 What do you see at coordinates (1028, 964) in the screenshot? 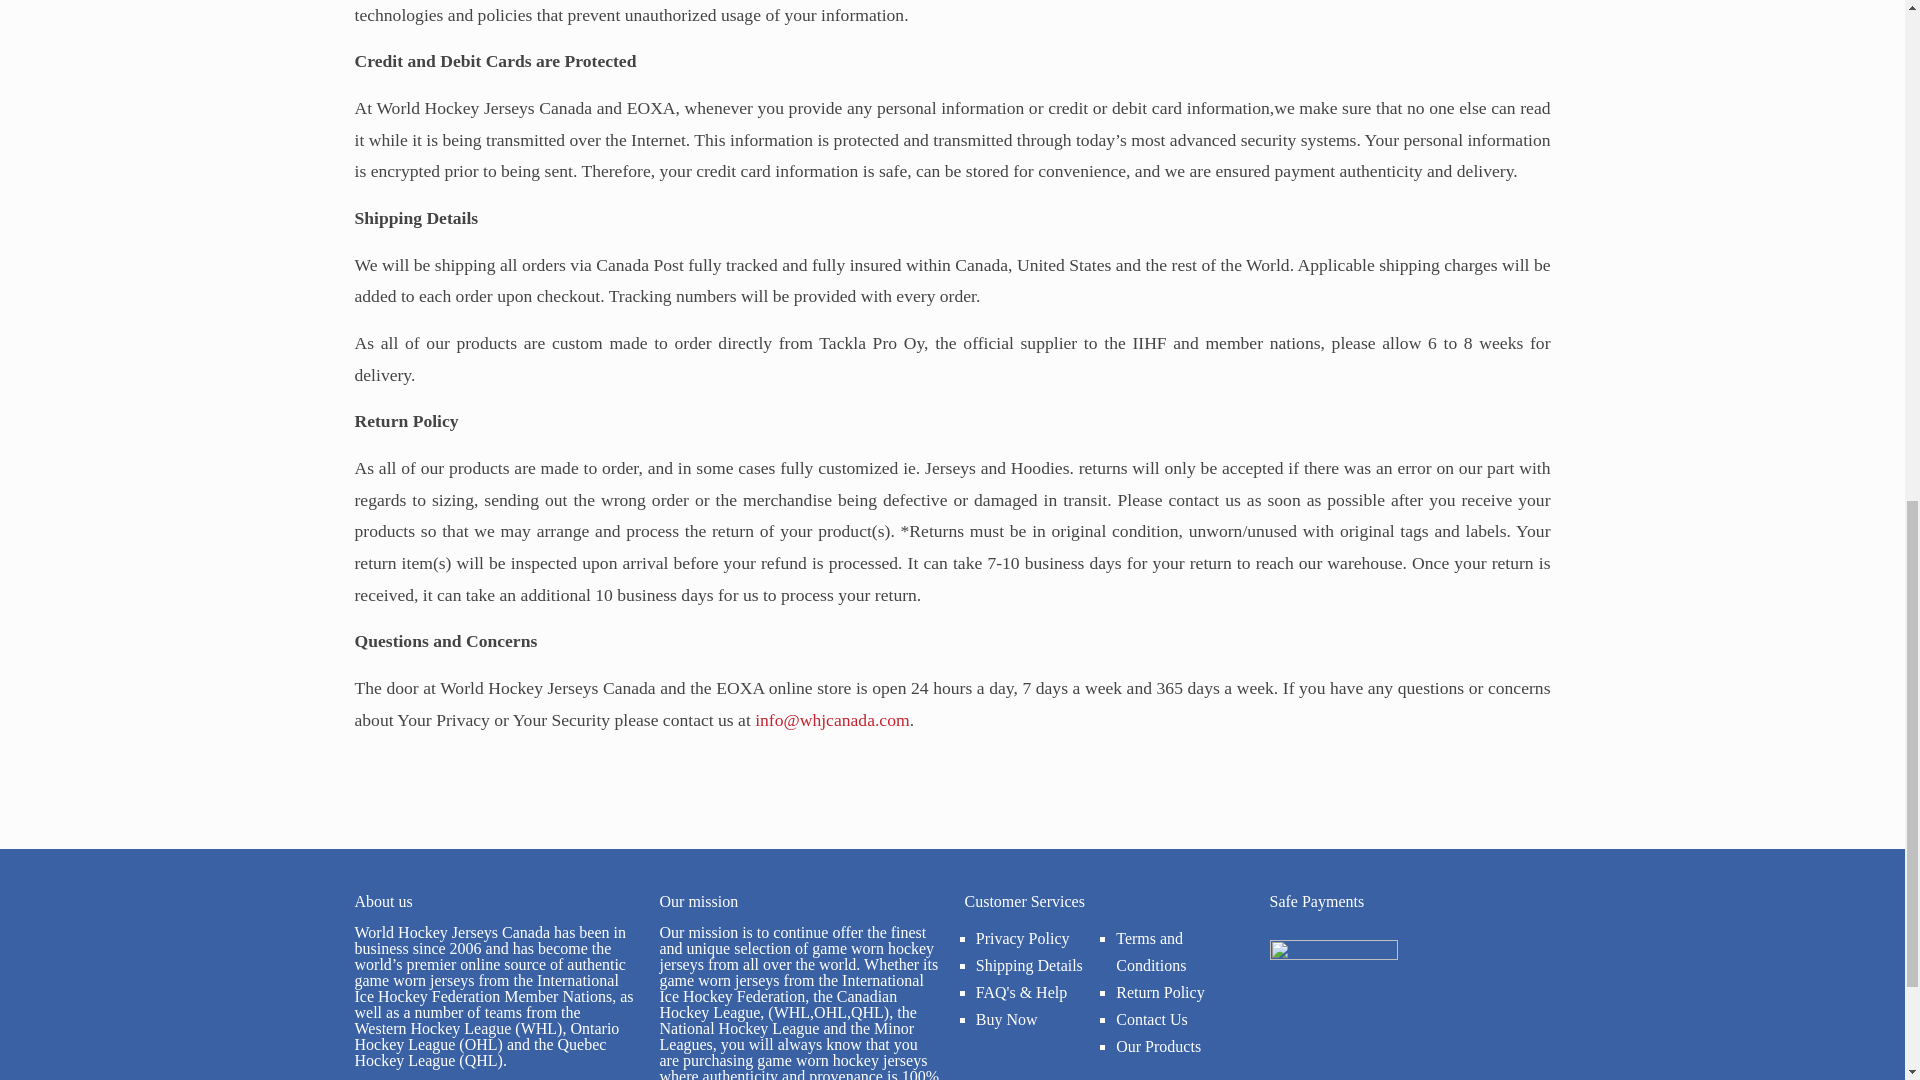
I see `Shipping Details` at bounding box center [1028, 964].